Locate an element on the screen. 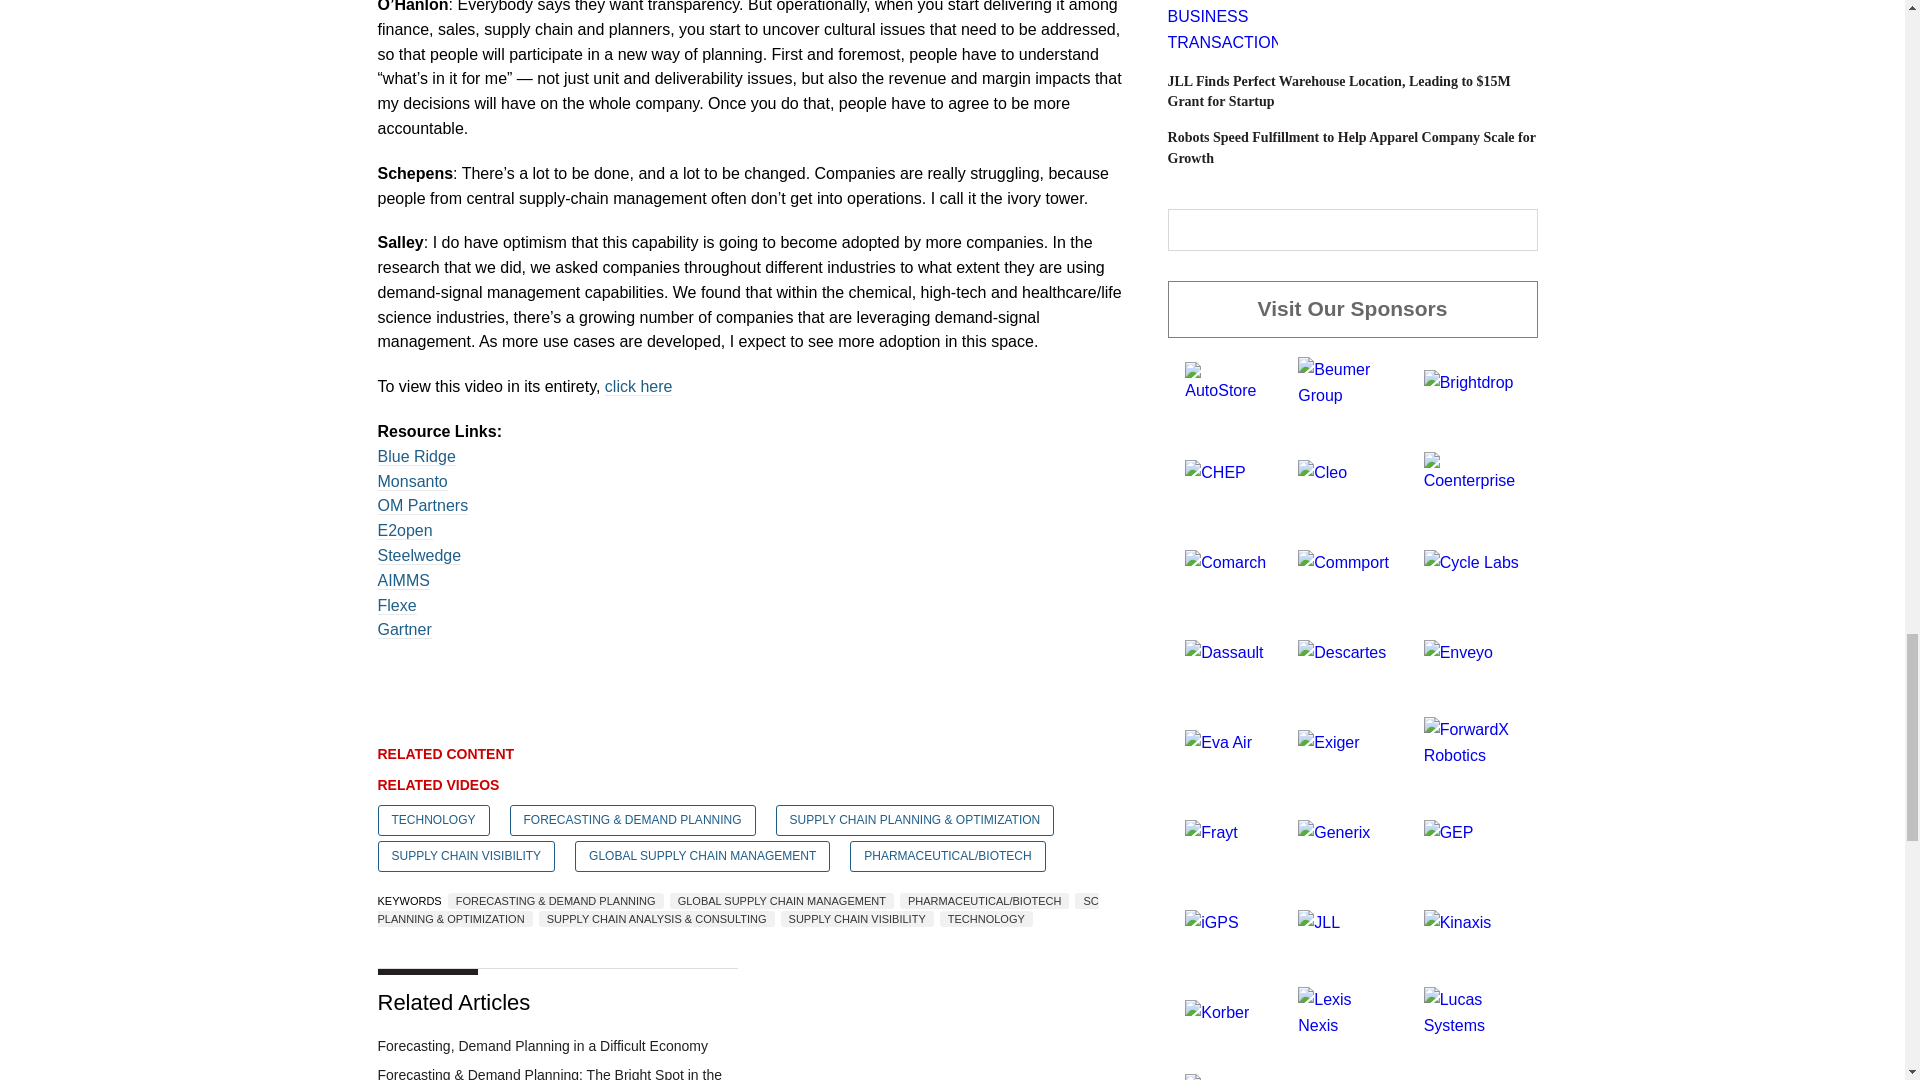 The height and width of the screenshot is (1080, 1920). P66 EXOTEC.jpg is located at coordinates (1222, 28).